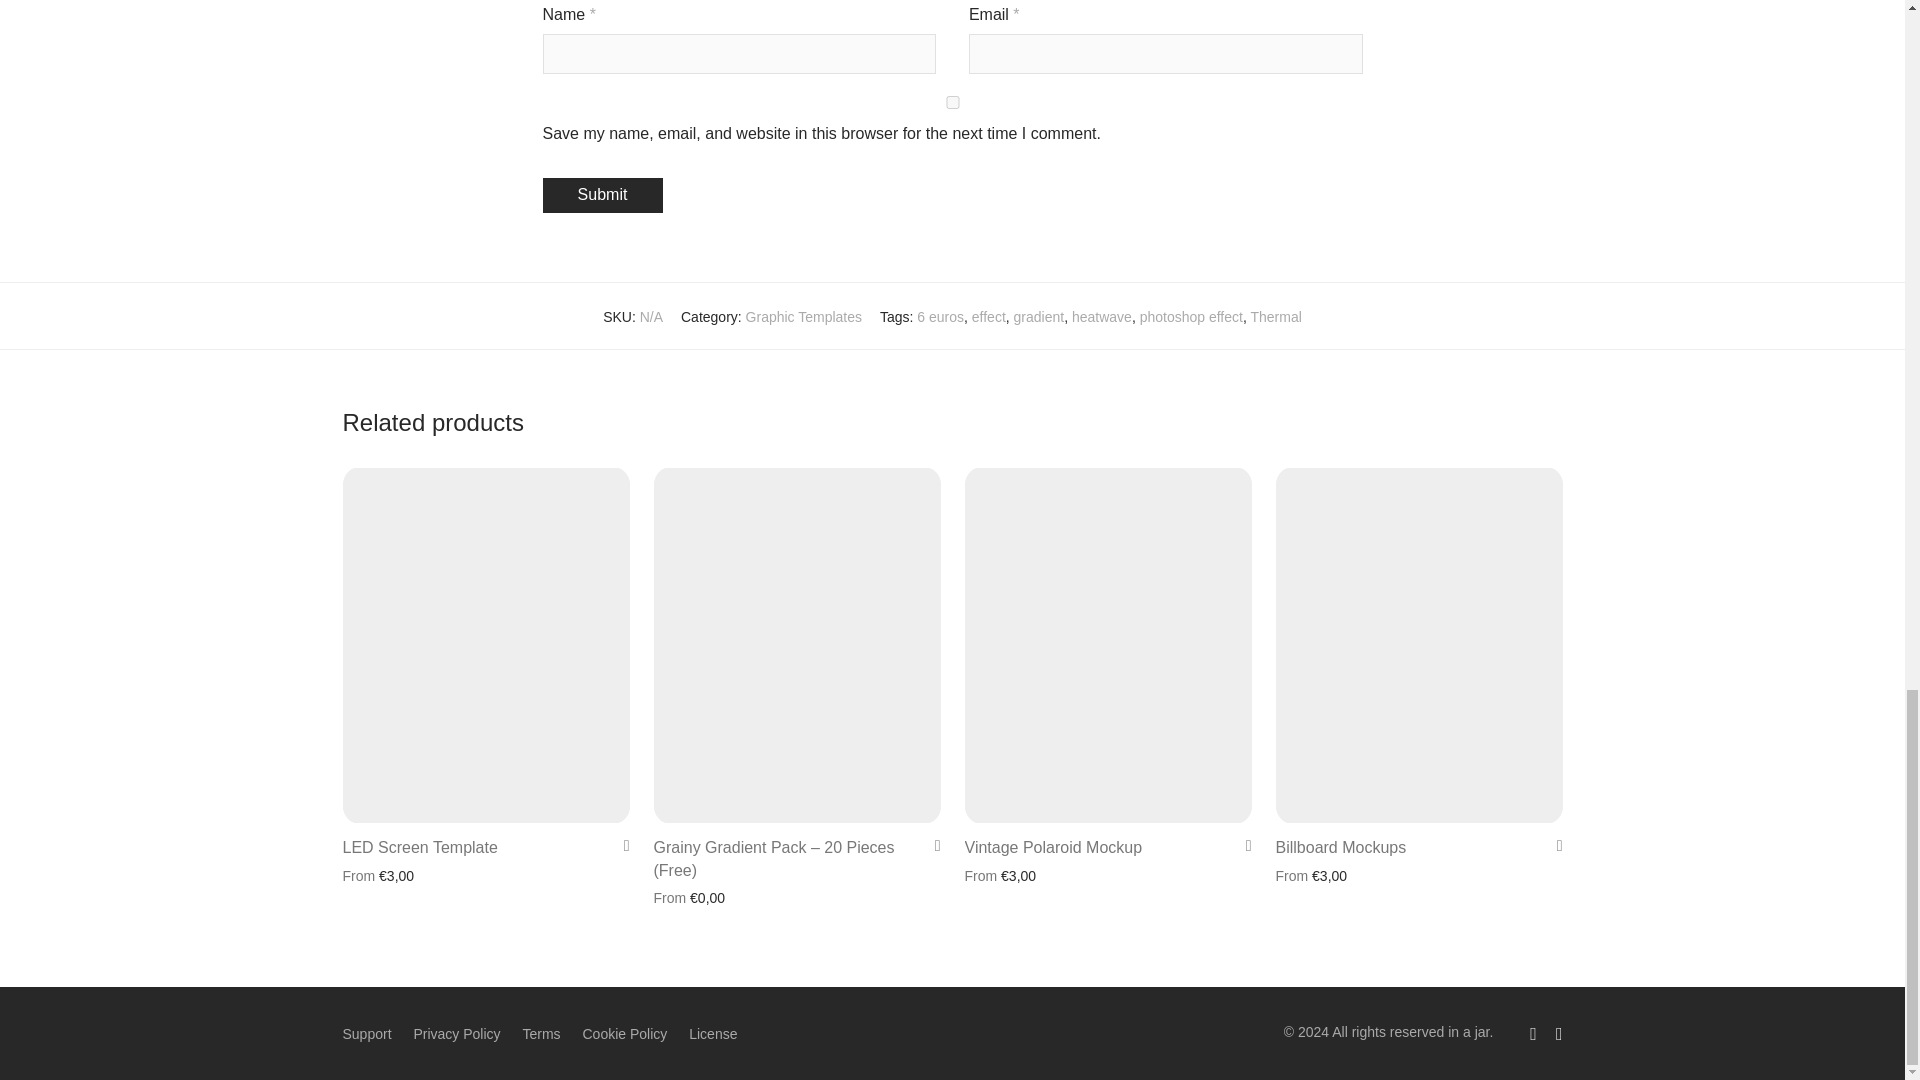 The image size is (1920, 1080). What do you see at coordinates (940, 316) in the screenshot?
I see `6 euros` at bounding box center [940, 316].